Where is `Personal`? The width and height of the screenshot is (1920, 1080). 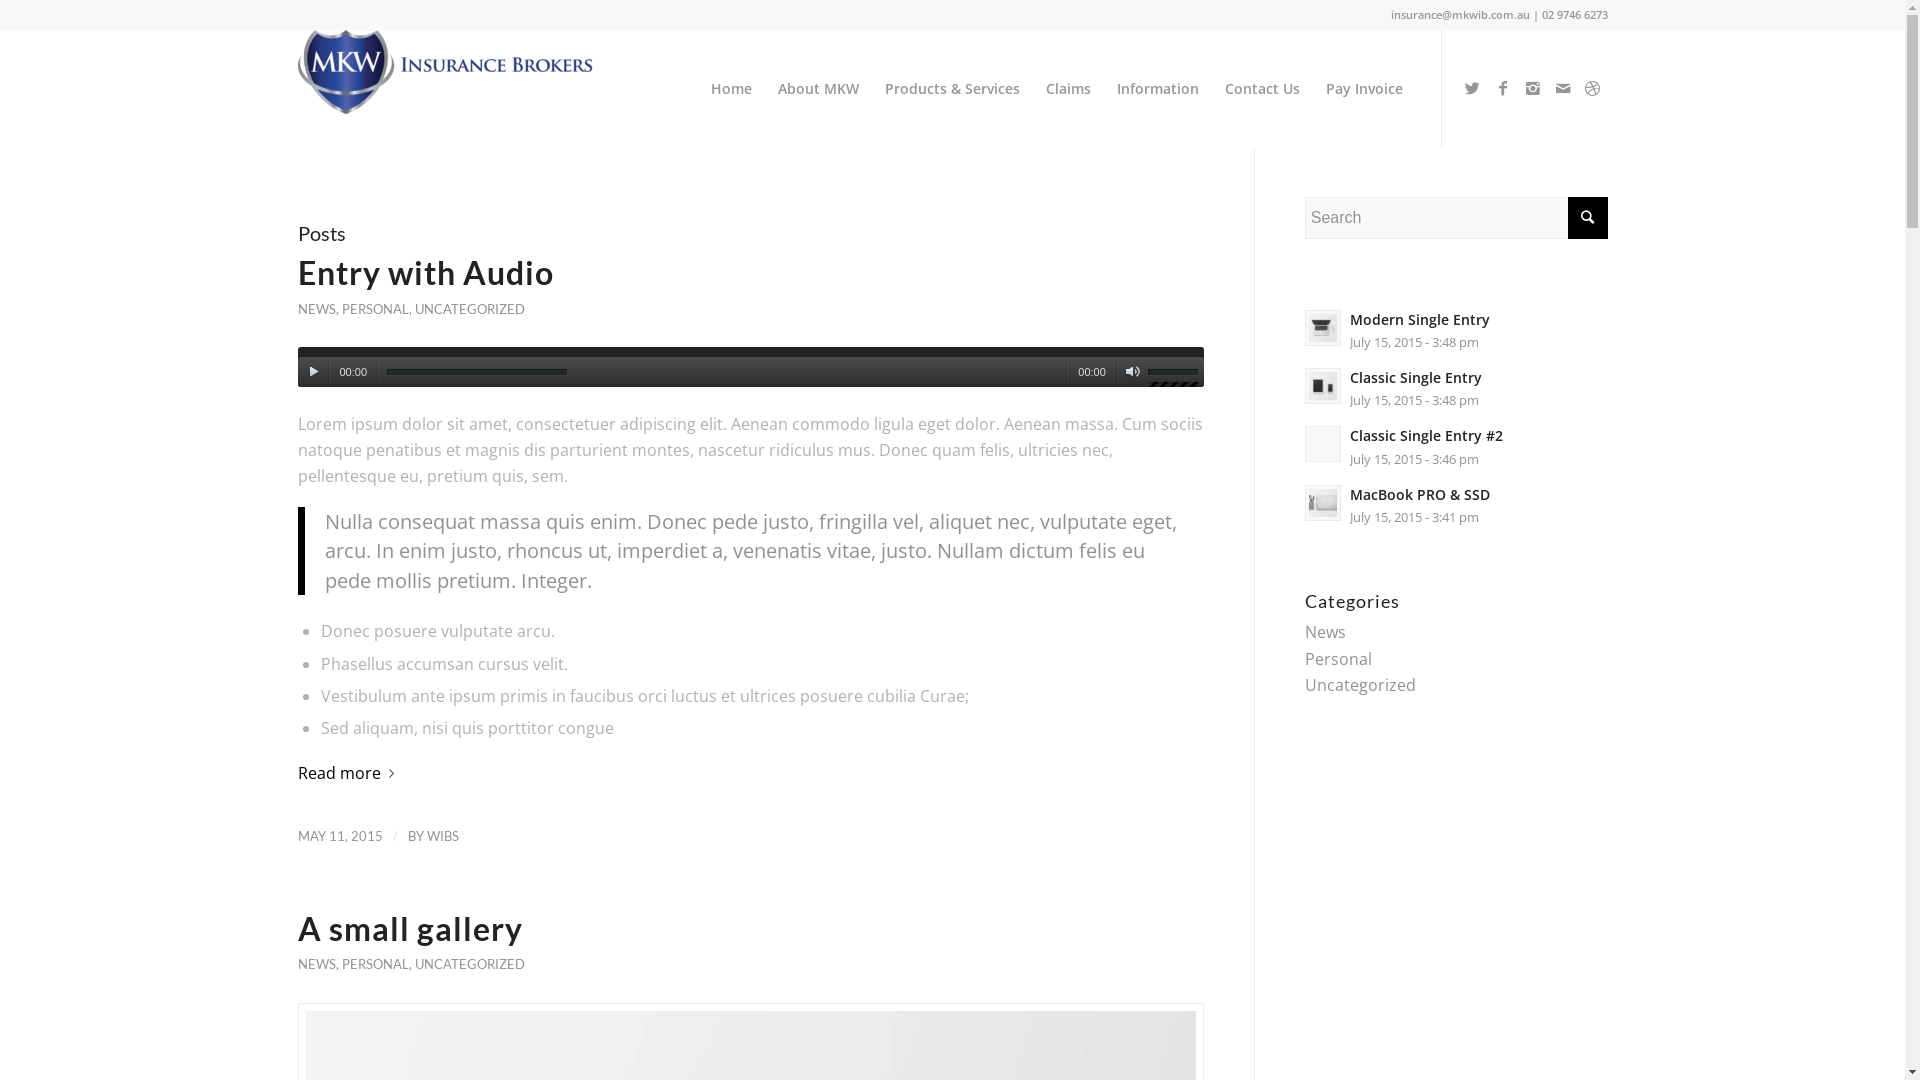
Personal is located at coordinates (1338, 659).